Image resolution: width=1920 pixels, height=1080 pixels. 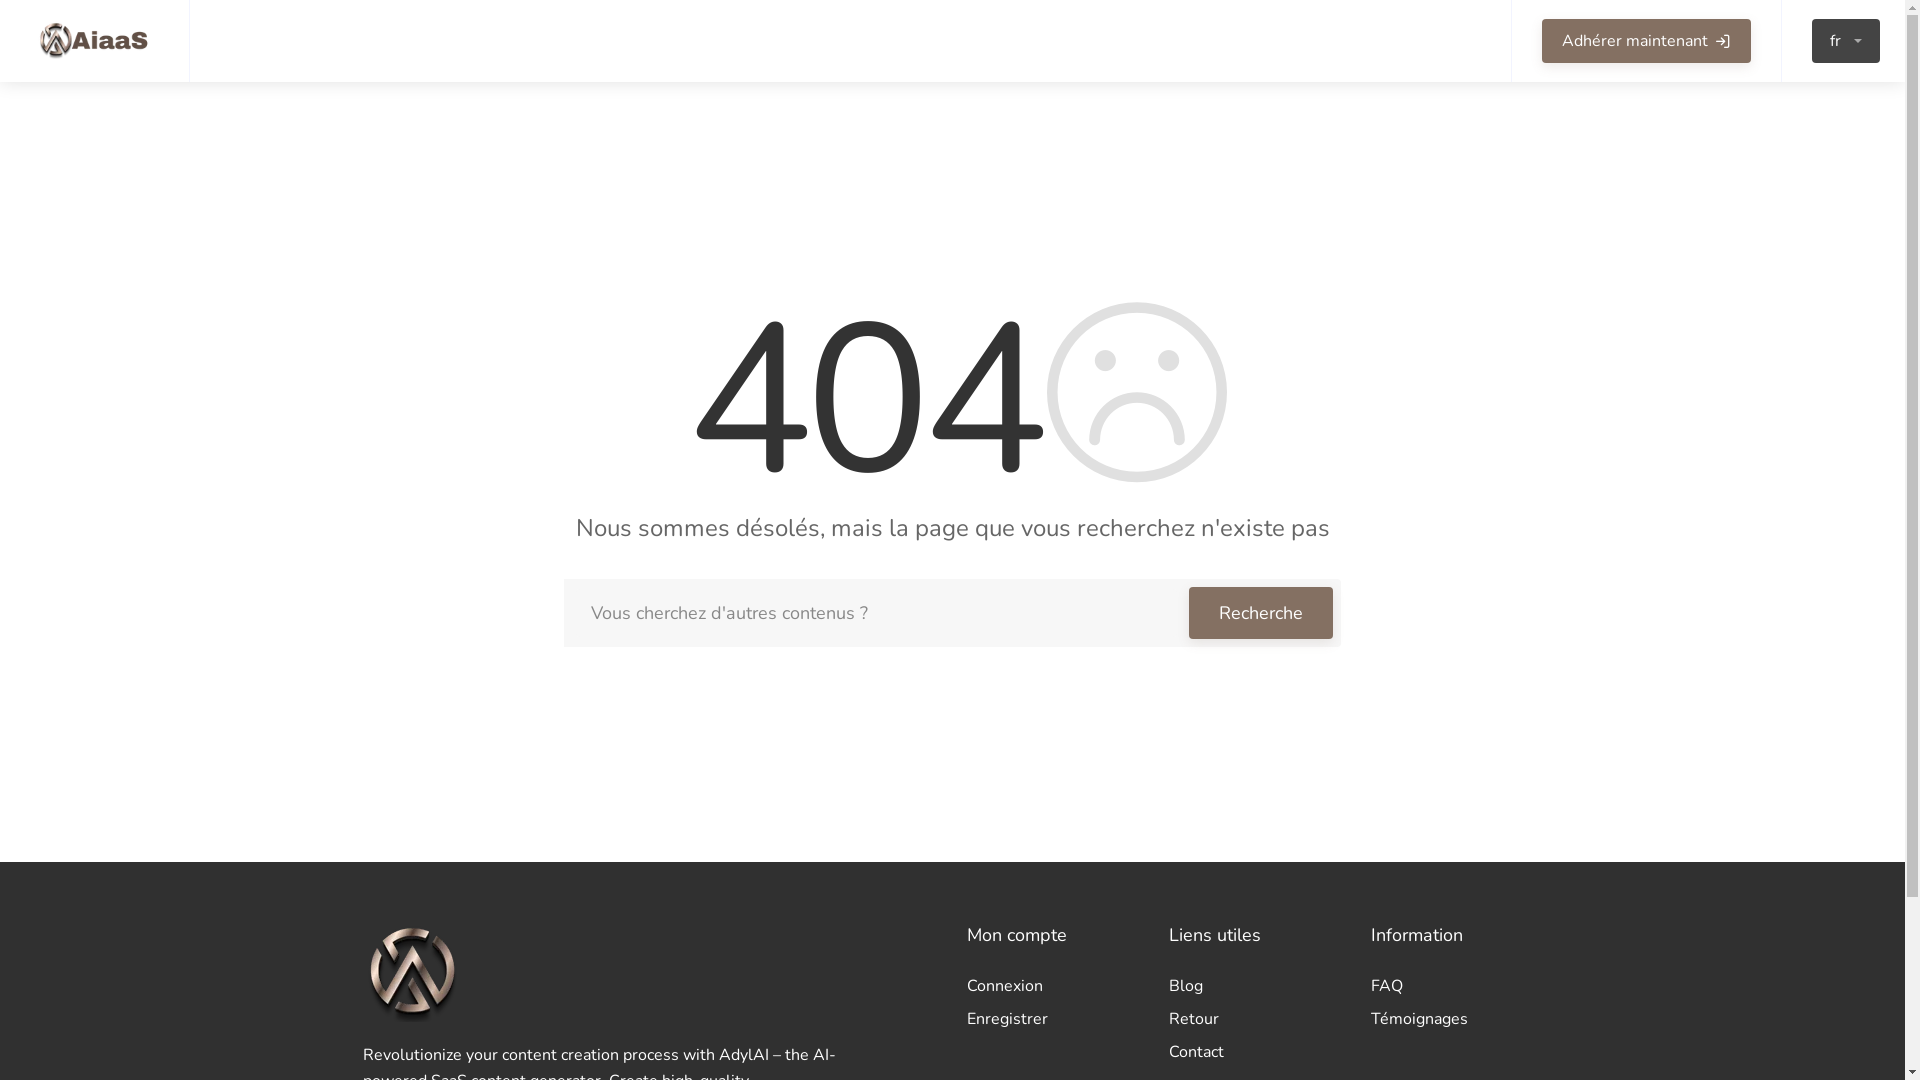 What do you see at coordinates (1457, 988) in the screenshot?
I see `FAQ` at bounding box center [1457, 988].